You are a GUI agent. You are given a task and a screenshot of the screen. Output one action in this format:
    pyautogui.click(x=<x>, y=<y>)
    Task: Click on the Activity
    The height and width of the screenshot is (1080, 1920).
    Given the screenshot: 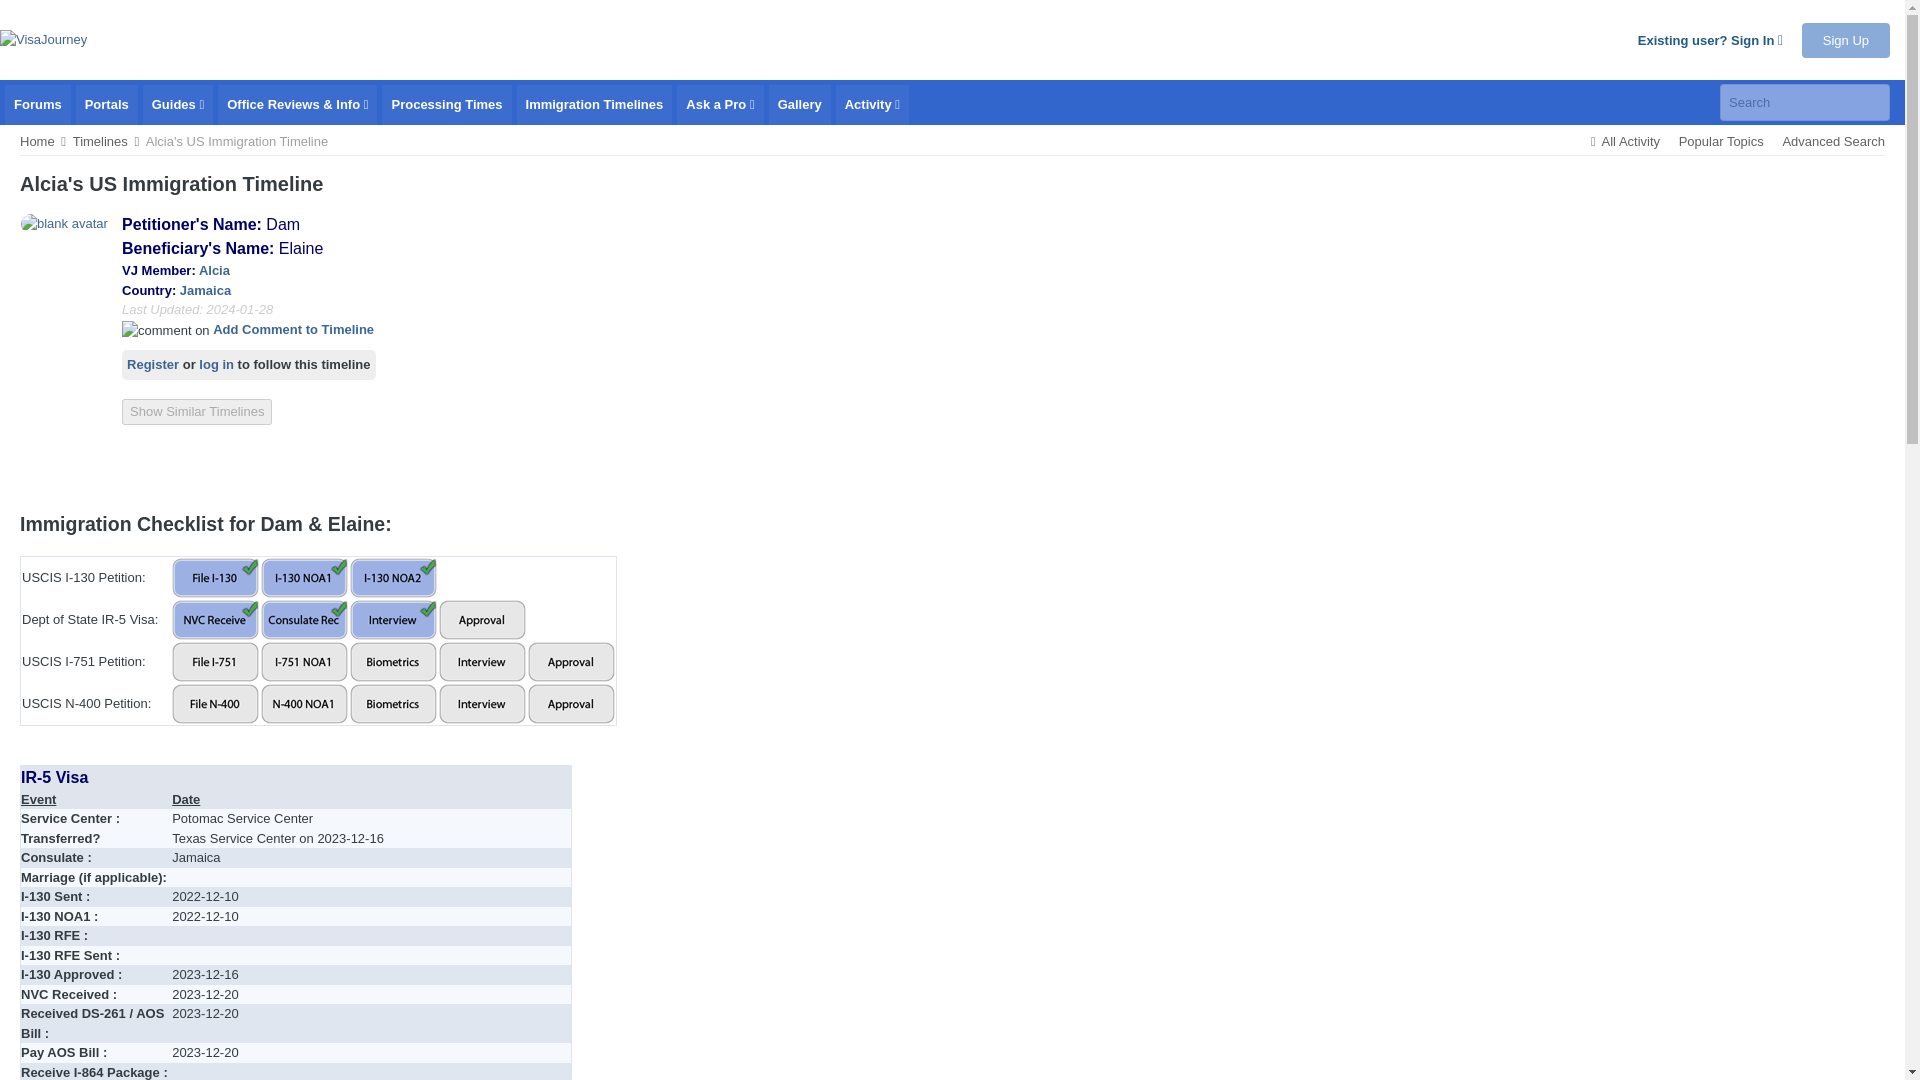 What is the action you would take?
    pyautogui.click(x=872, y=105)
    